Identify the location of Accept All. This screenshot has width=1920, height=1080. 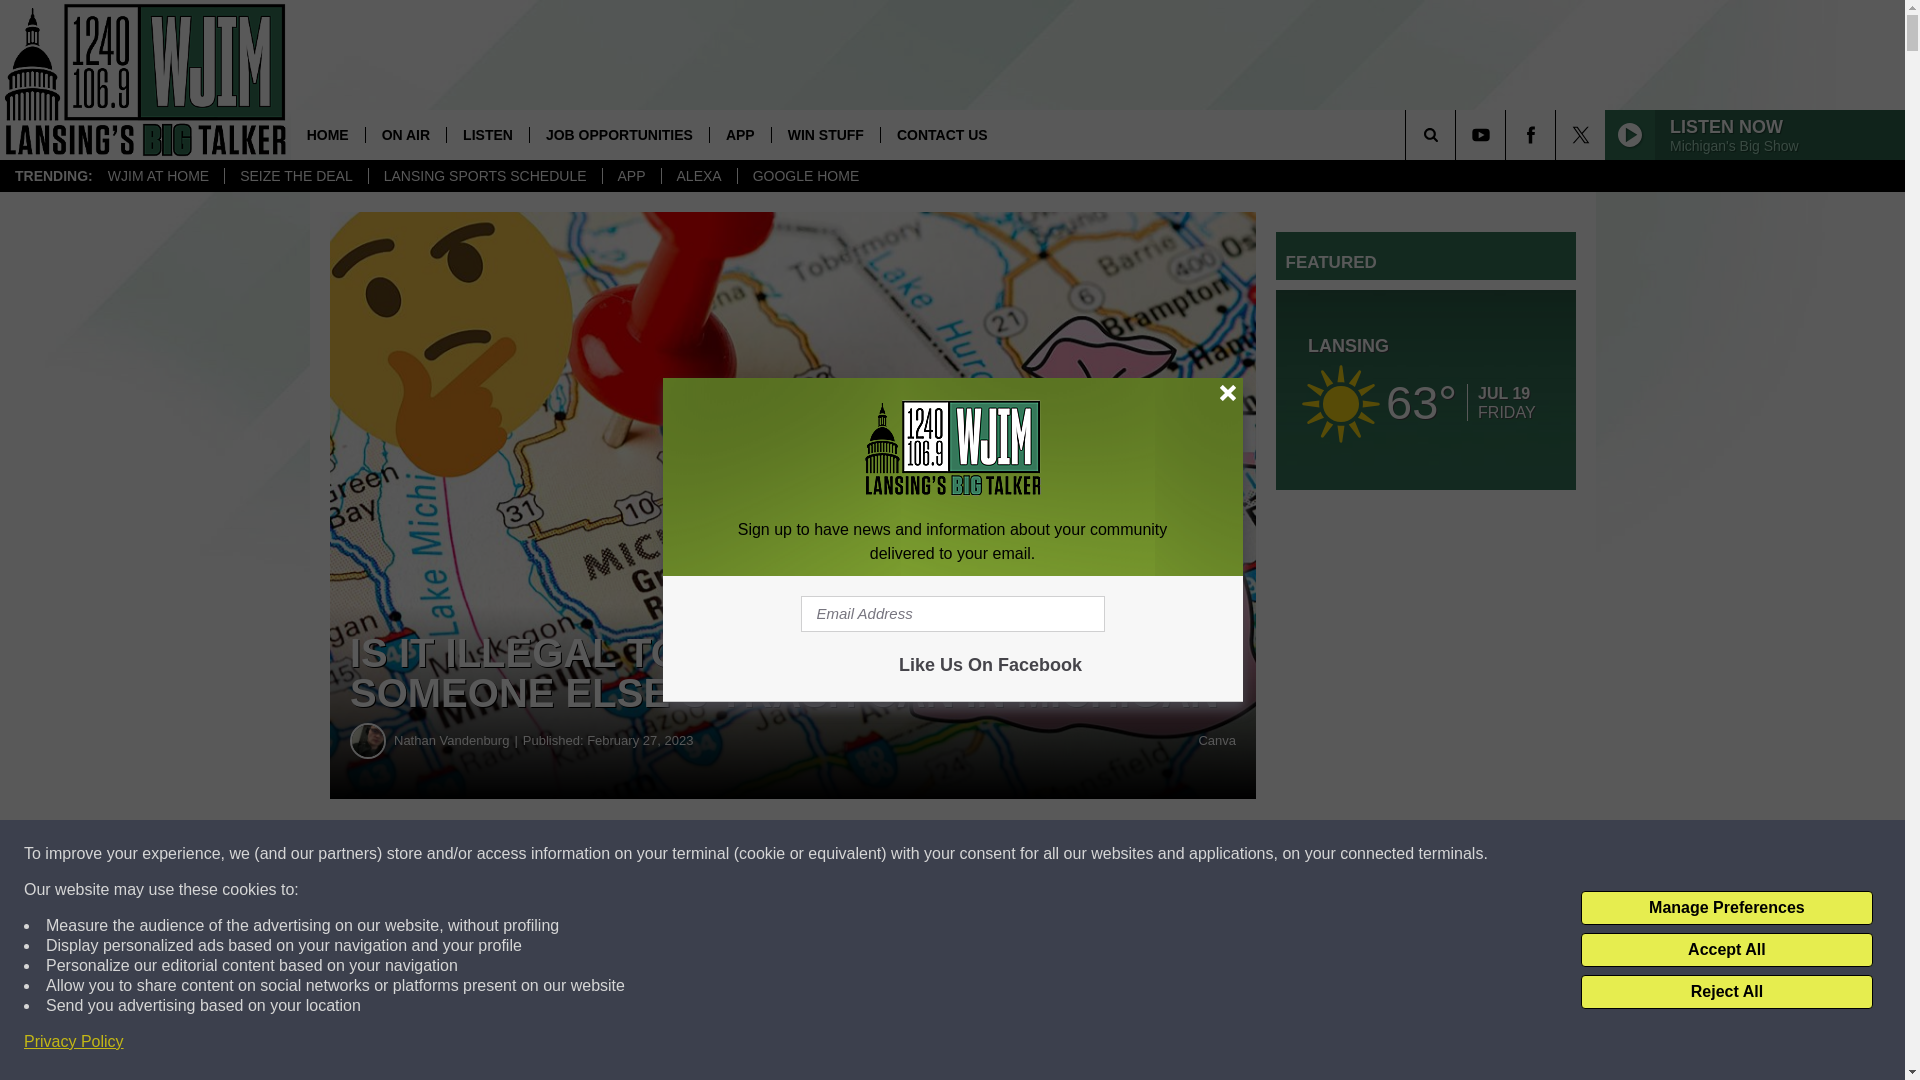
(1726, 950).